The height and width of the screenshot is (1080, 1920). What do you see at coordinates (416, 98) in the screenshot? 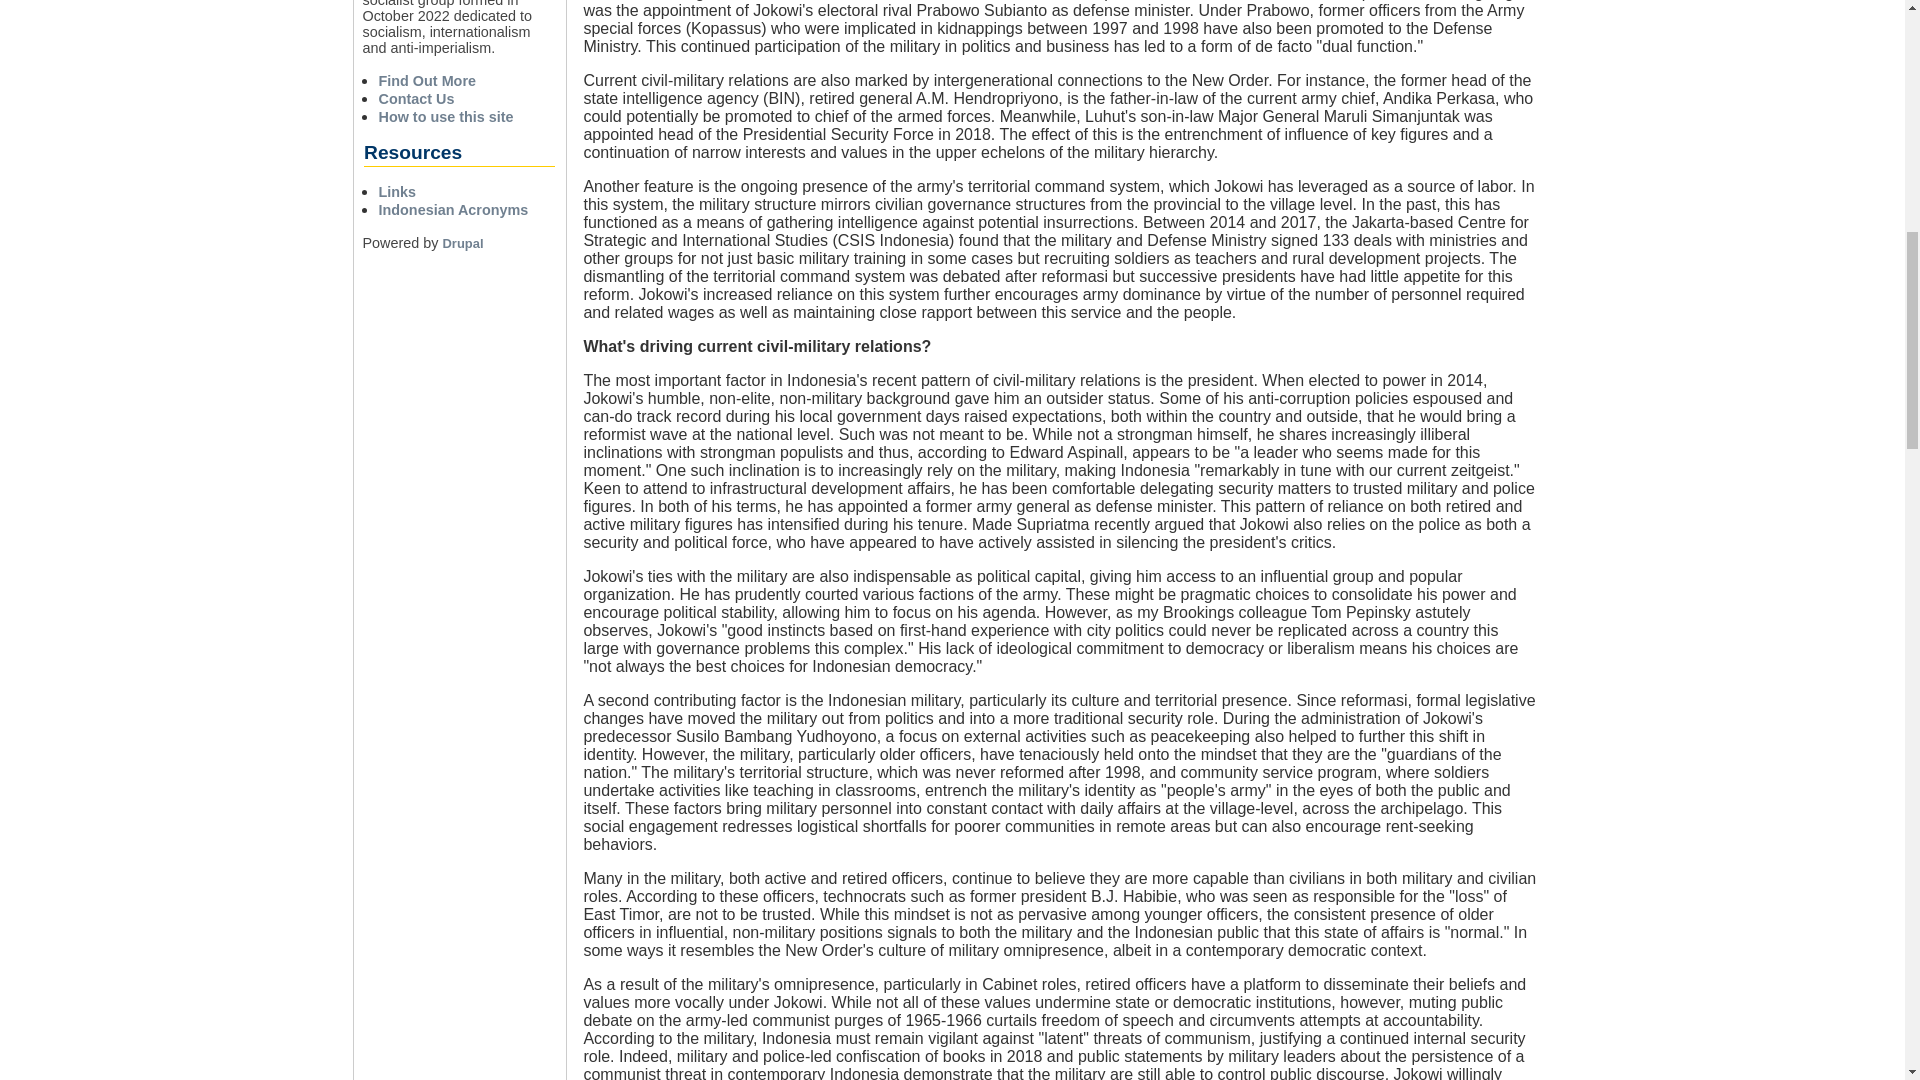
I see `Contact Us` at bounding box center [416, 98].